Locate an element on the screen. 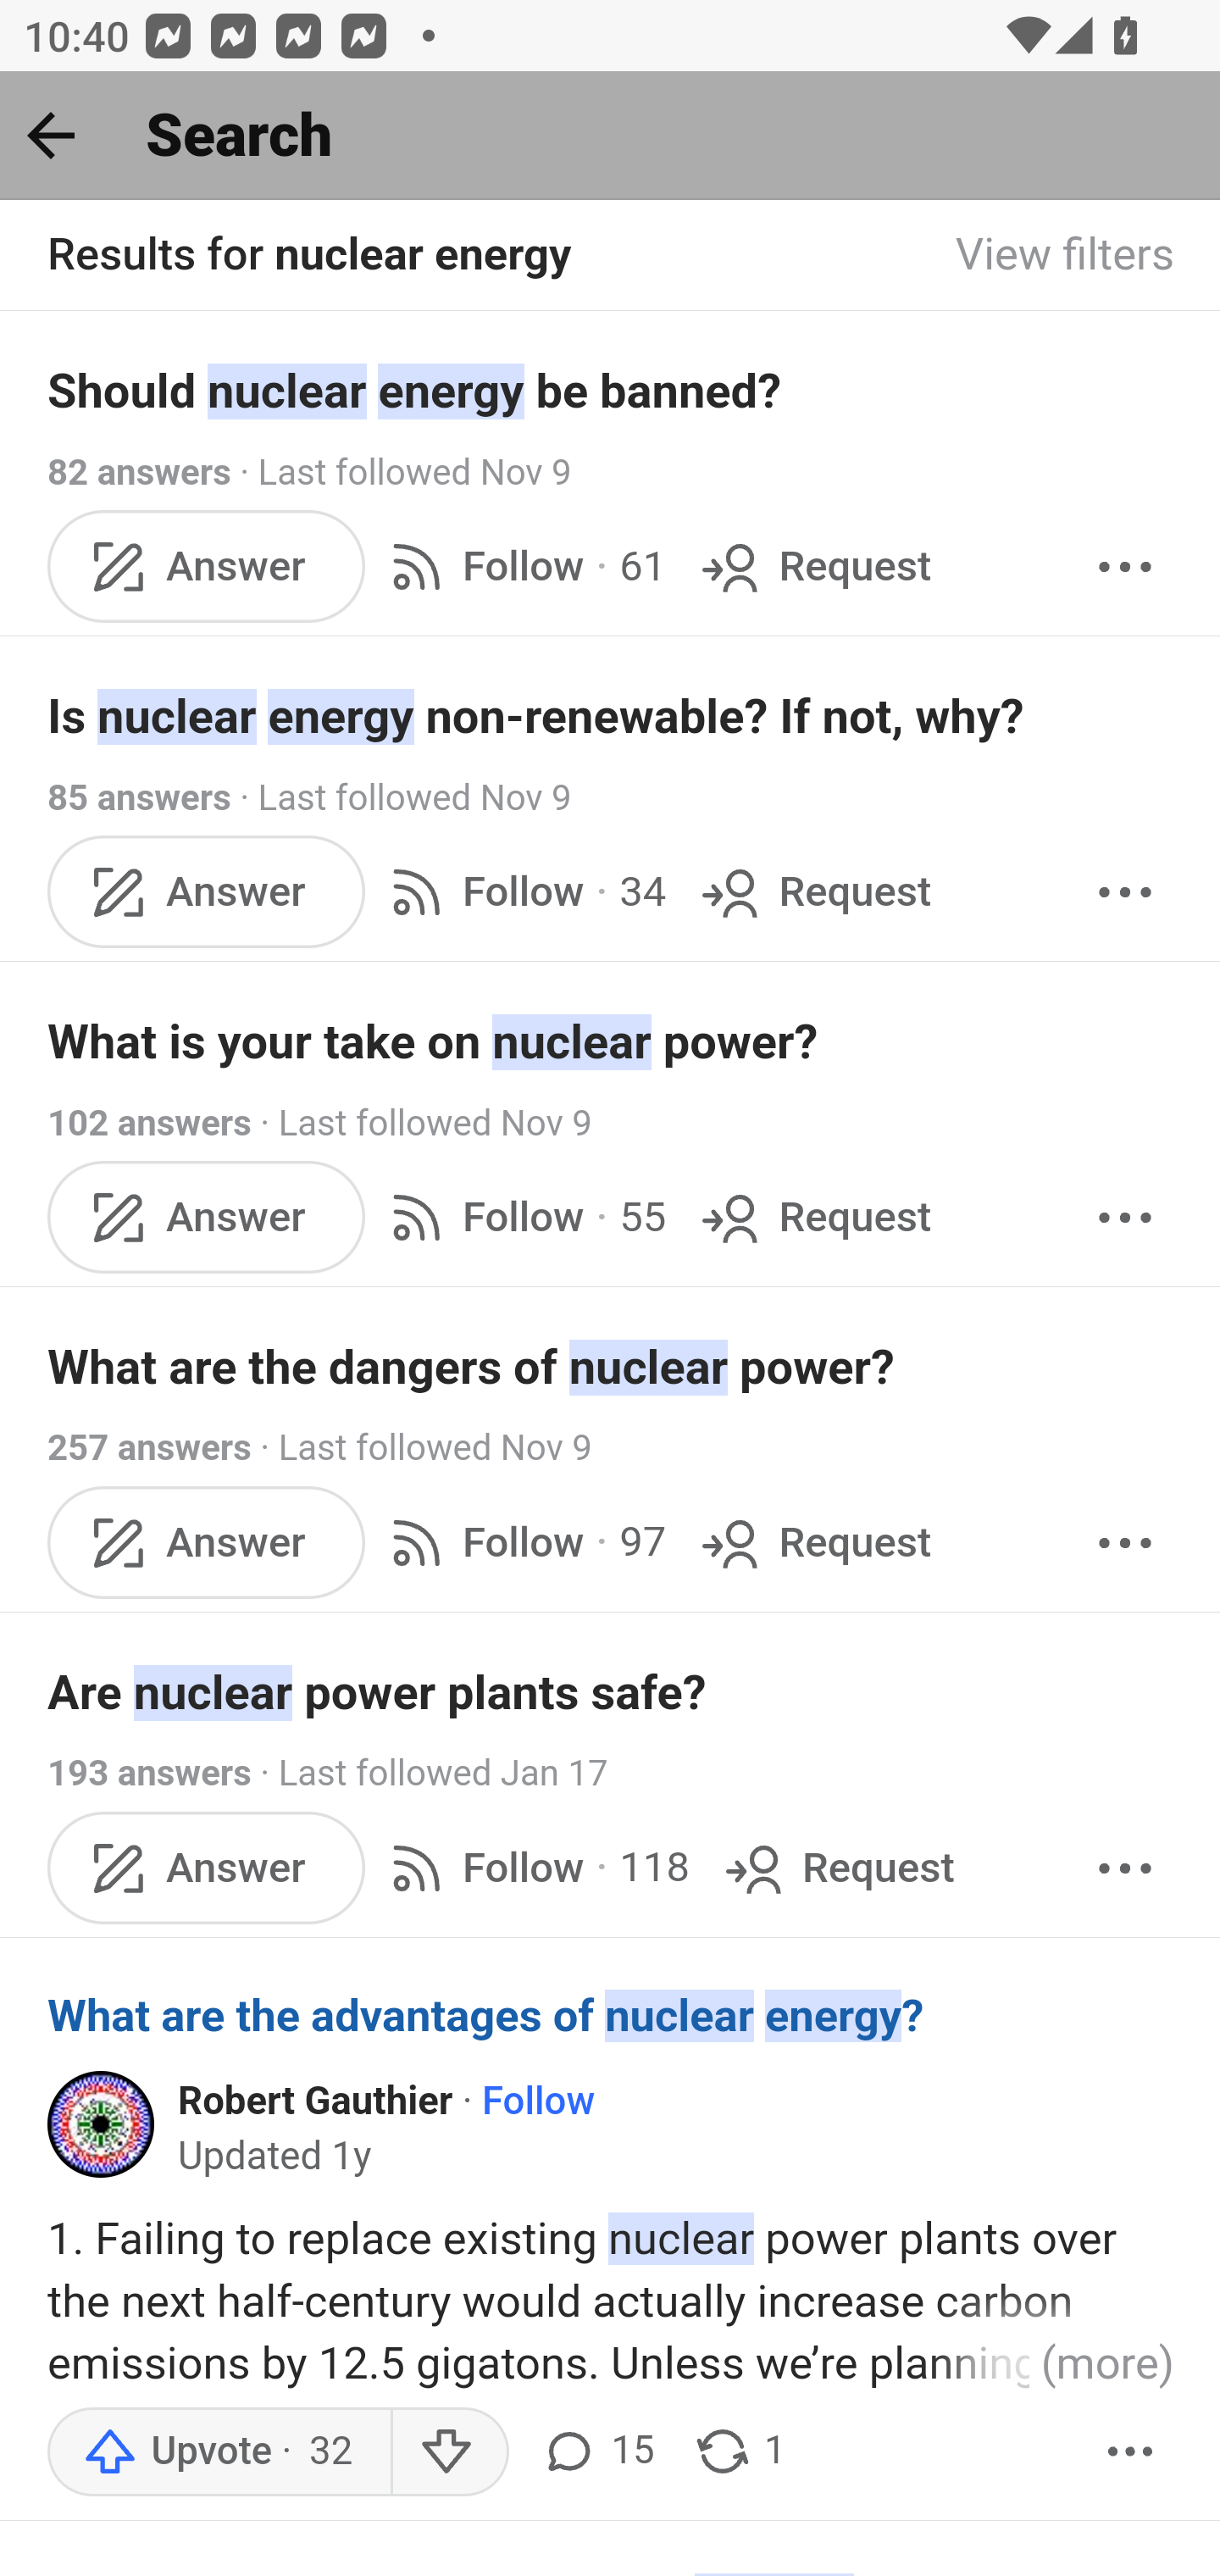 This screenshot has height=2576, width=1220. Answer is located at coordinates (207, 1542).